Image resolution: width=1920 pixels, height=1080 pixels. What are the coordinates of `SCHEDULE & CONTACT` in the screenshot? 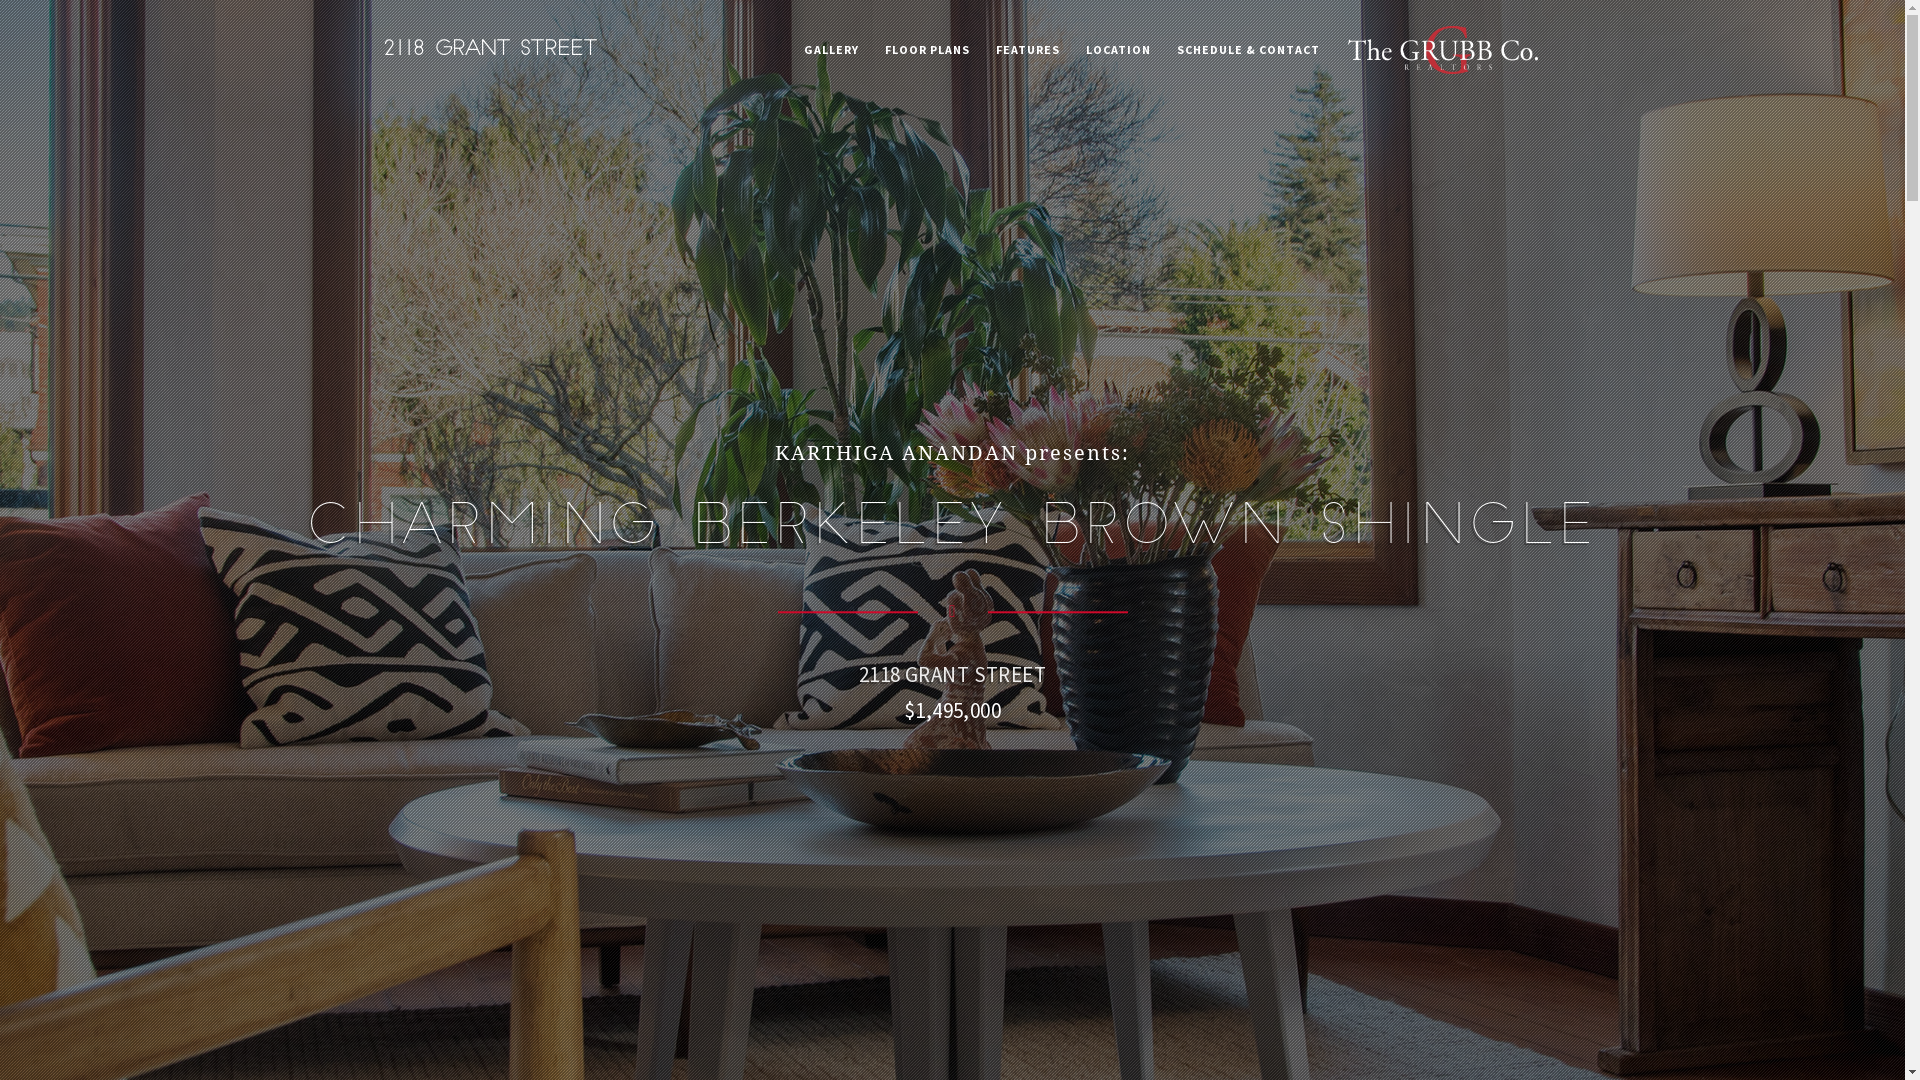 It's located at (1248, 50).